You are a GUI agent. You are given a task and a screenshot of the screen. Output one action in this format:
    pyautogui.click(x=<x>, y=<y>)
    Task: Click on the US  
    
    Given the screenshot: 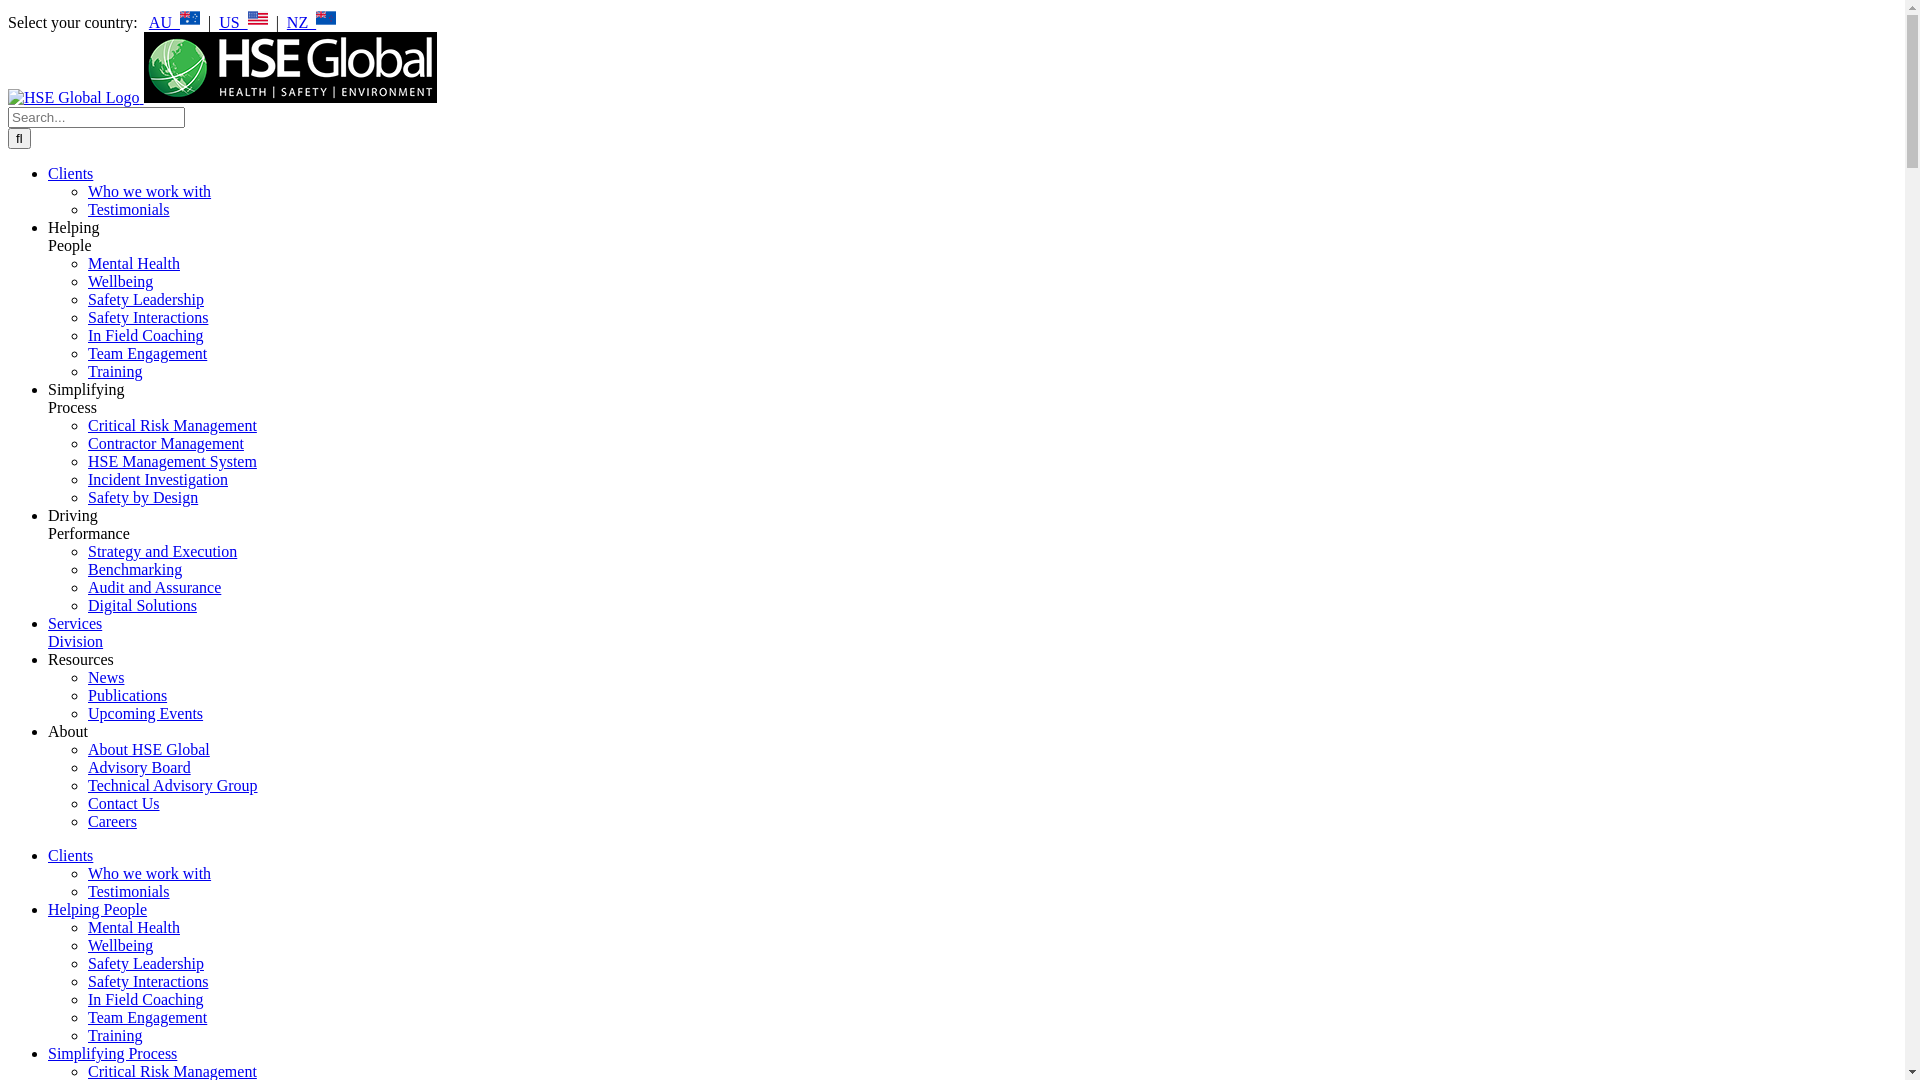 What is the action you would take?
    pyautogui.click(x=243, y=22)
    